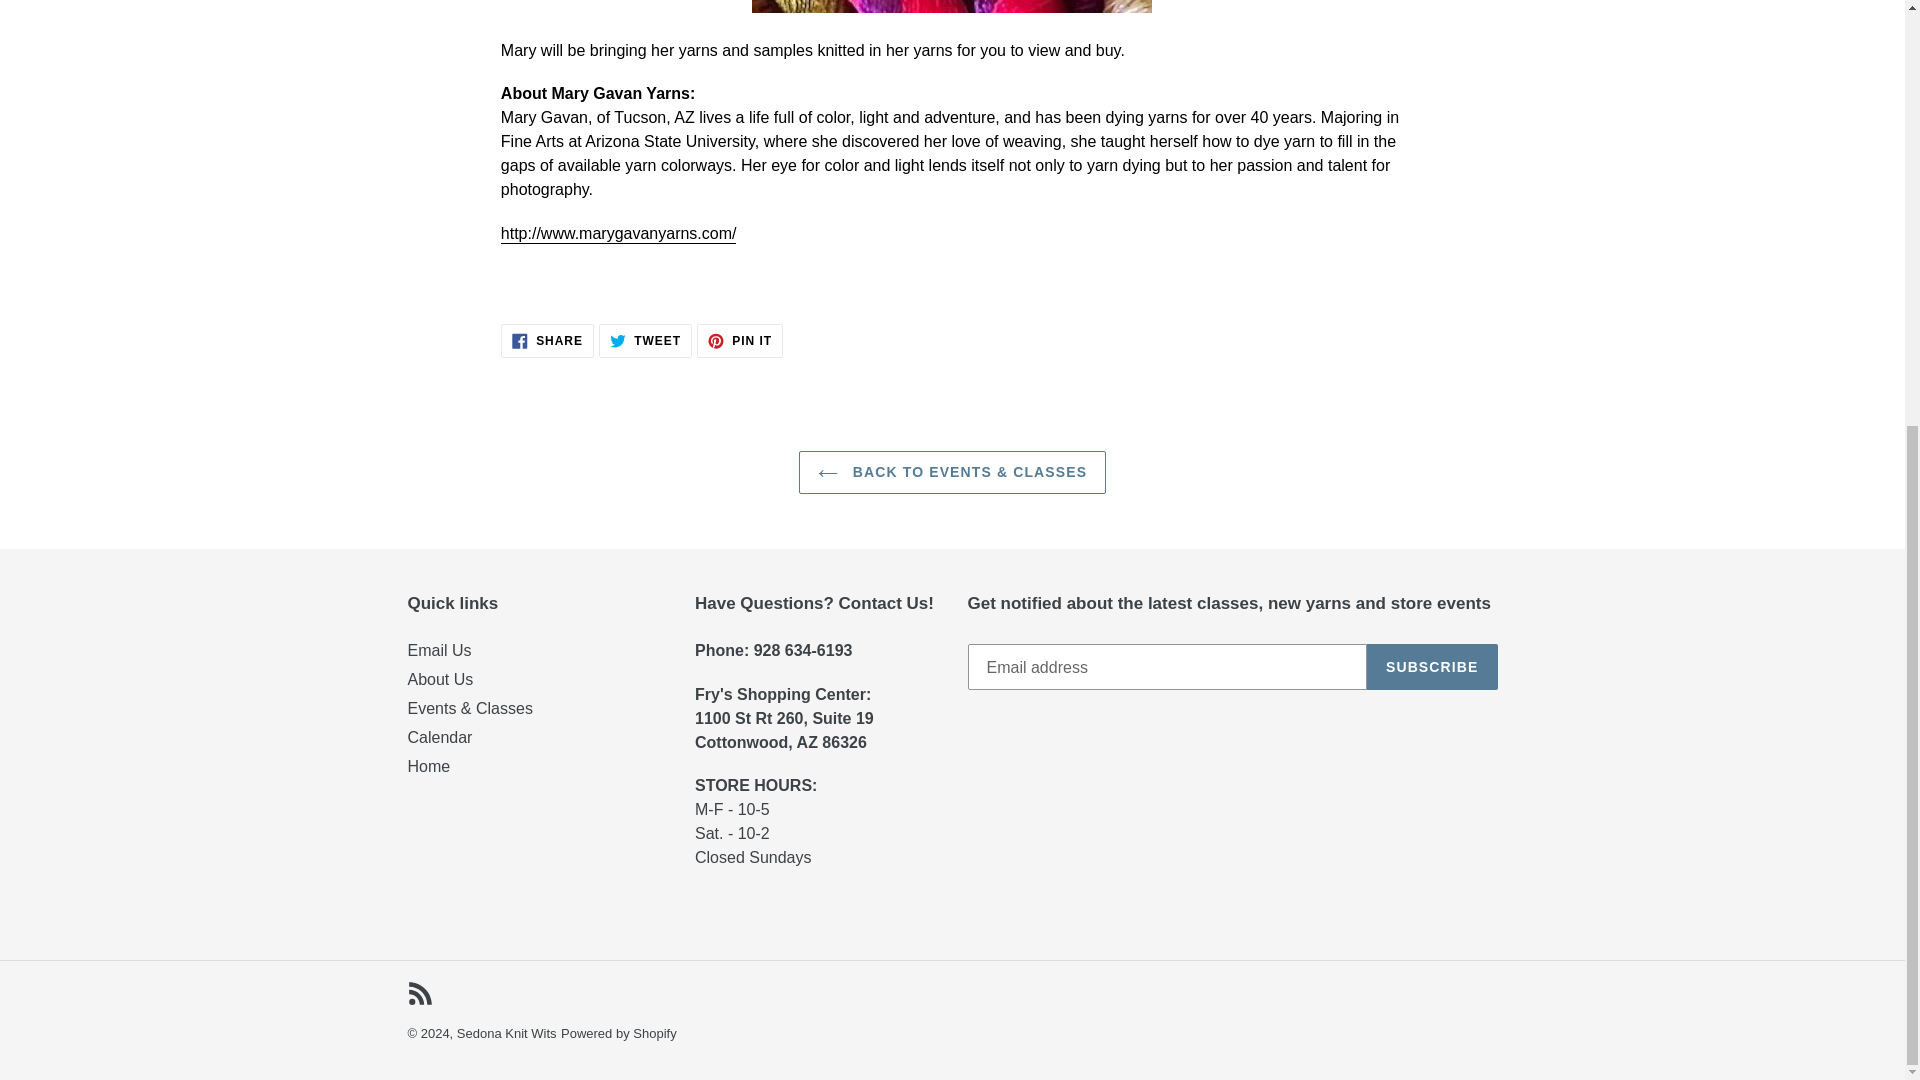  What do you see at coordinates (547, 340) in the screenshot?
I see `Sedona Knit Wits` at bounding box center [547, 340].